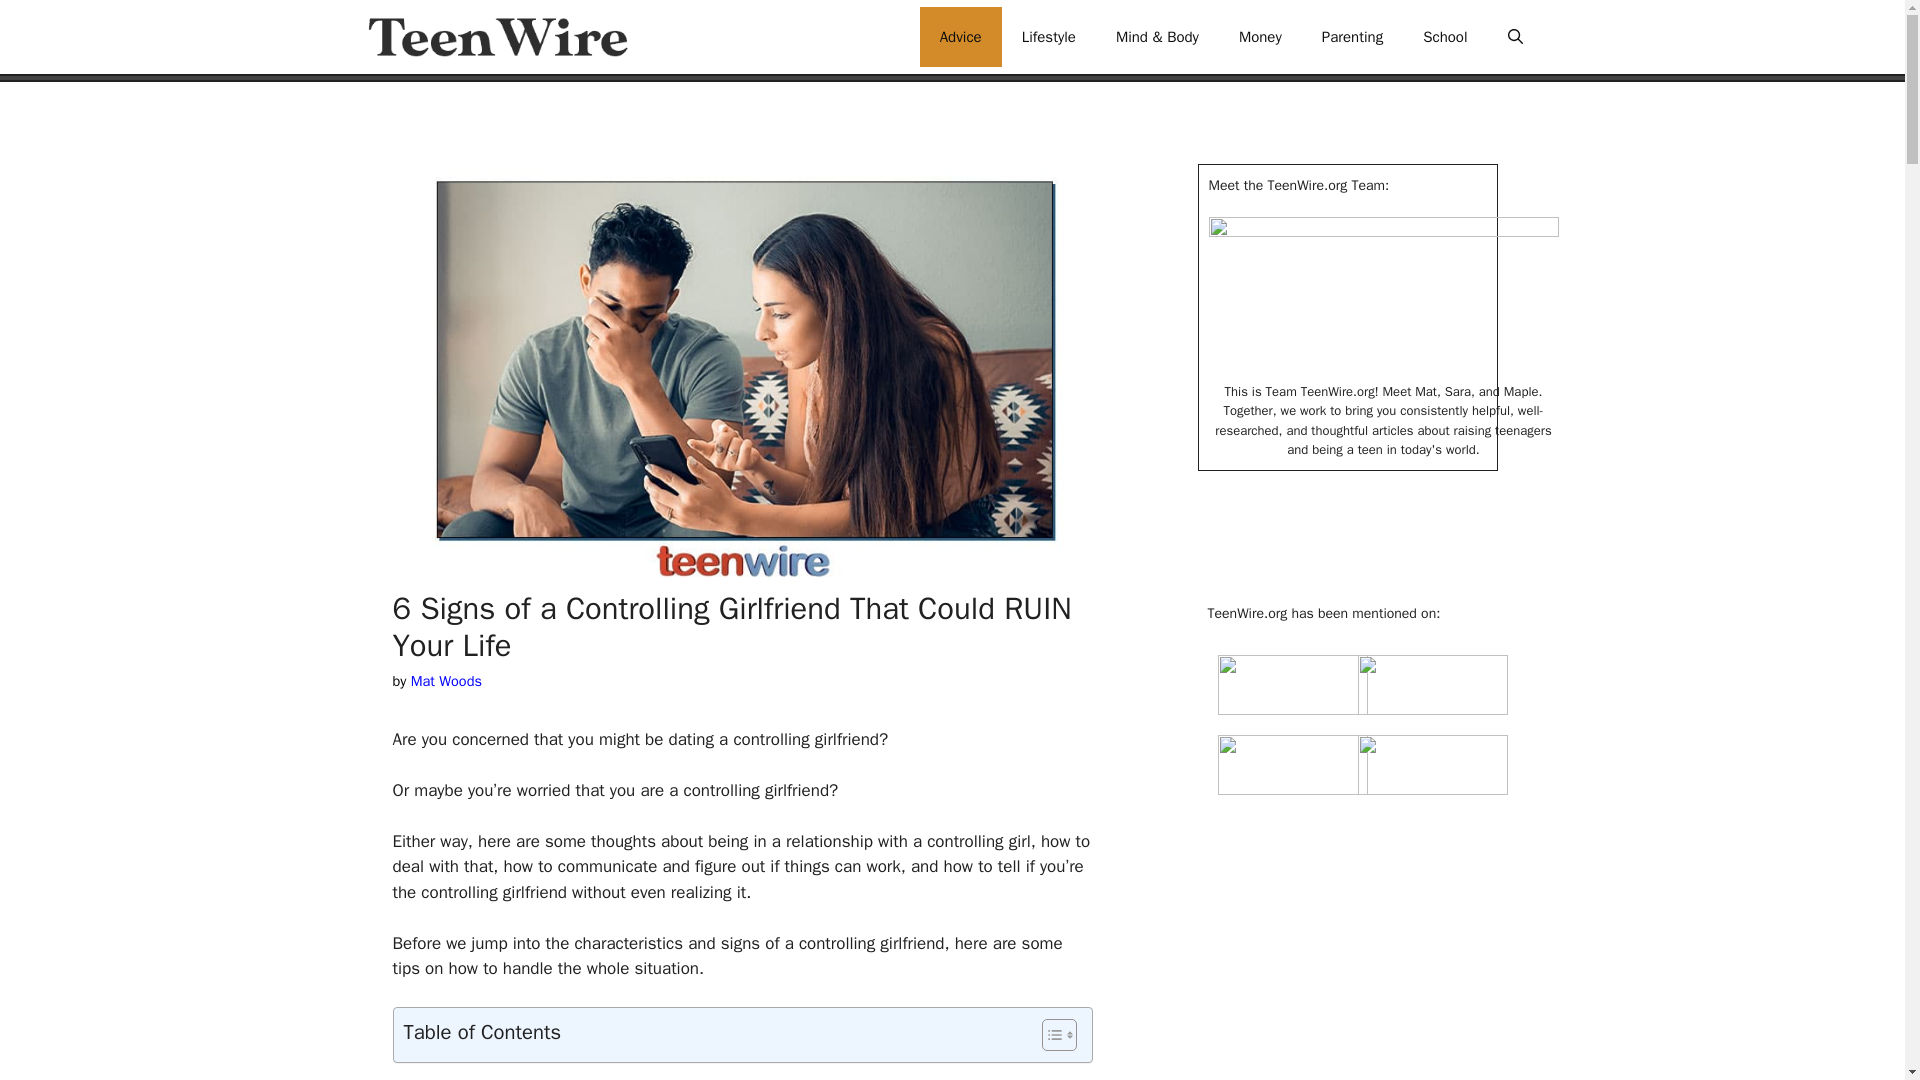 The height and width of the screenshot is (1080, 1920). I want to click on TeenWire.org, so click(496, 37).